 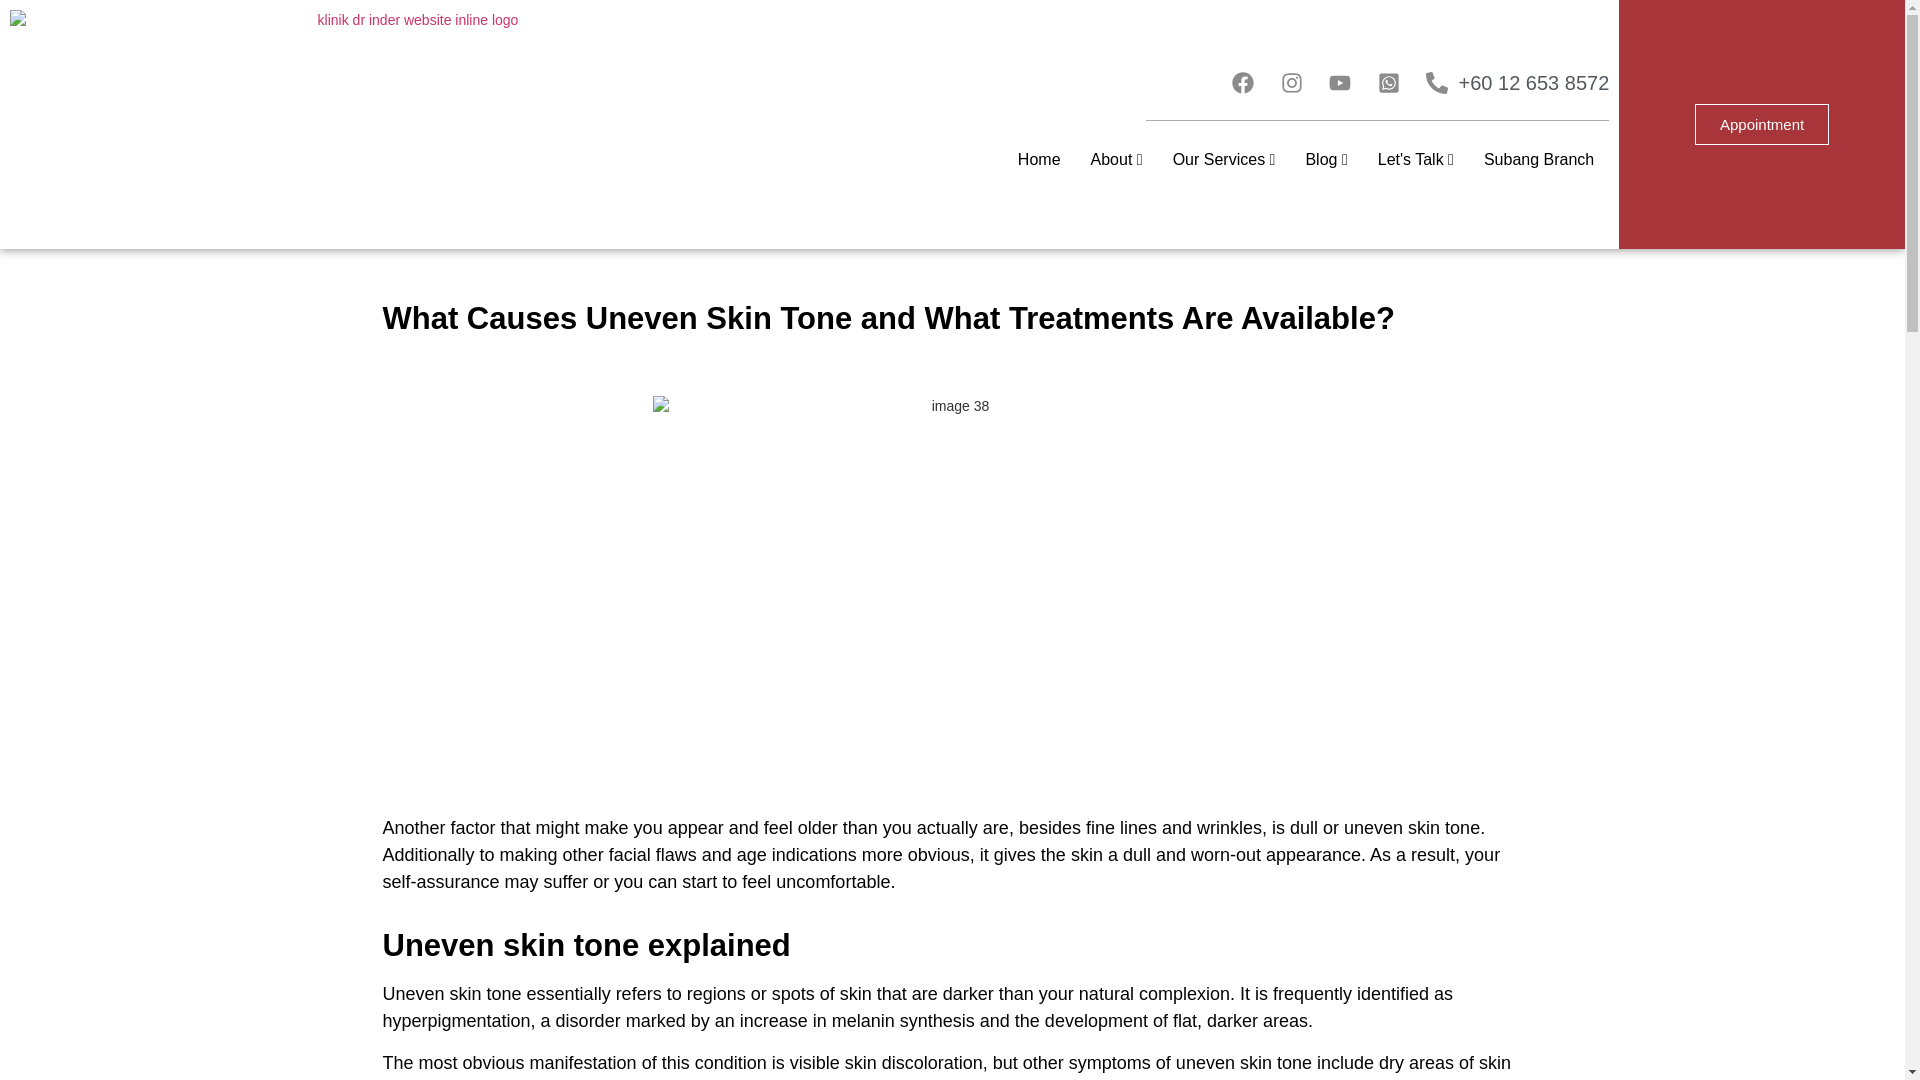 What do you see at coordinates (1116, 160) in the screenshot?
I see `About` at bounding box center [1116, 160].